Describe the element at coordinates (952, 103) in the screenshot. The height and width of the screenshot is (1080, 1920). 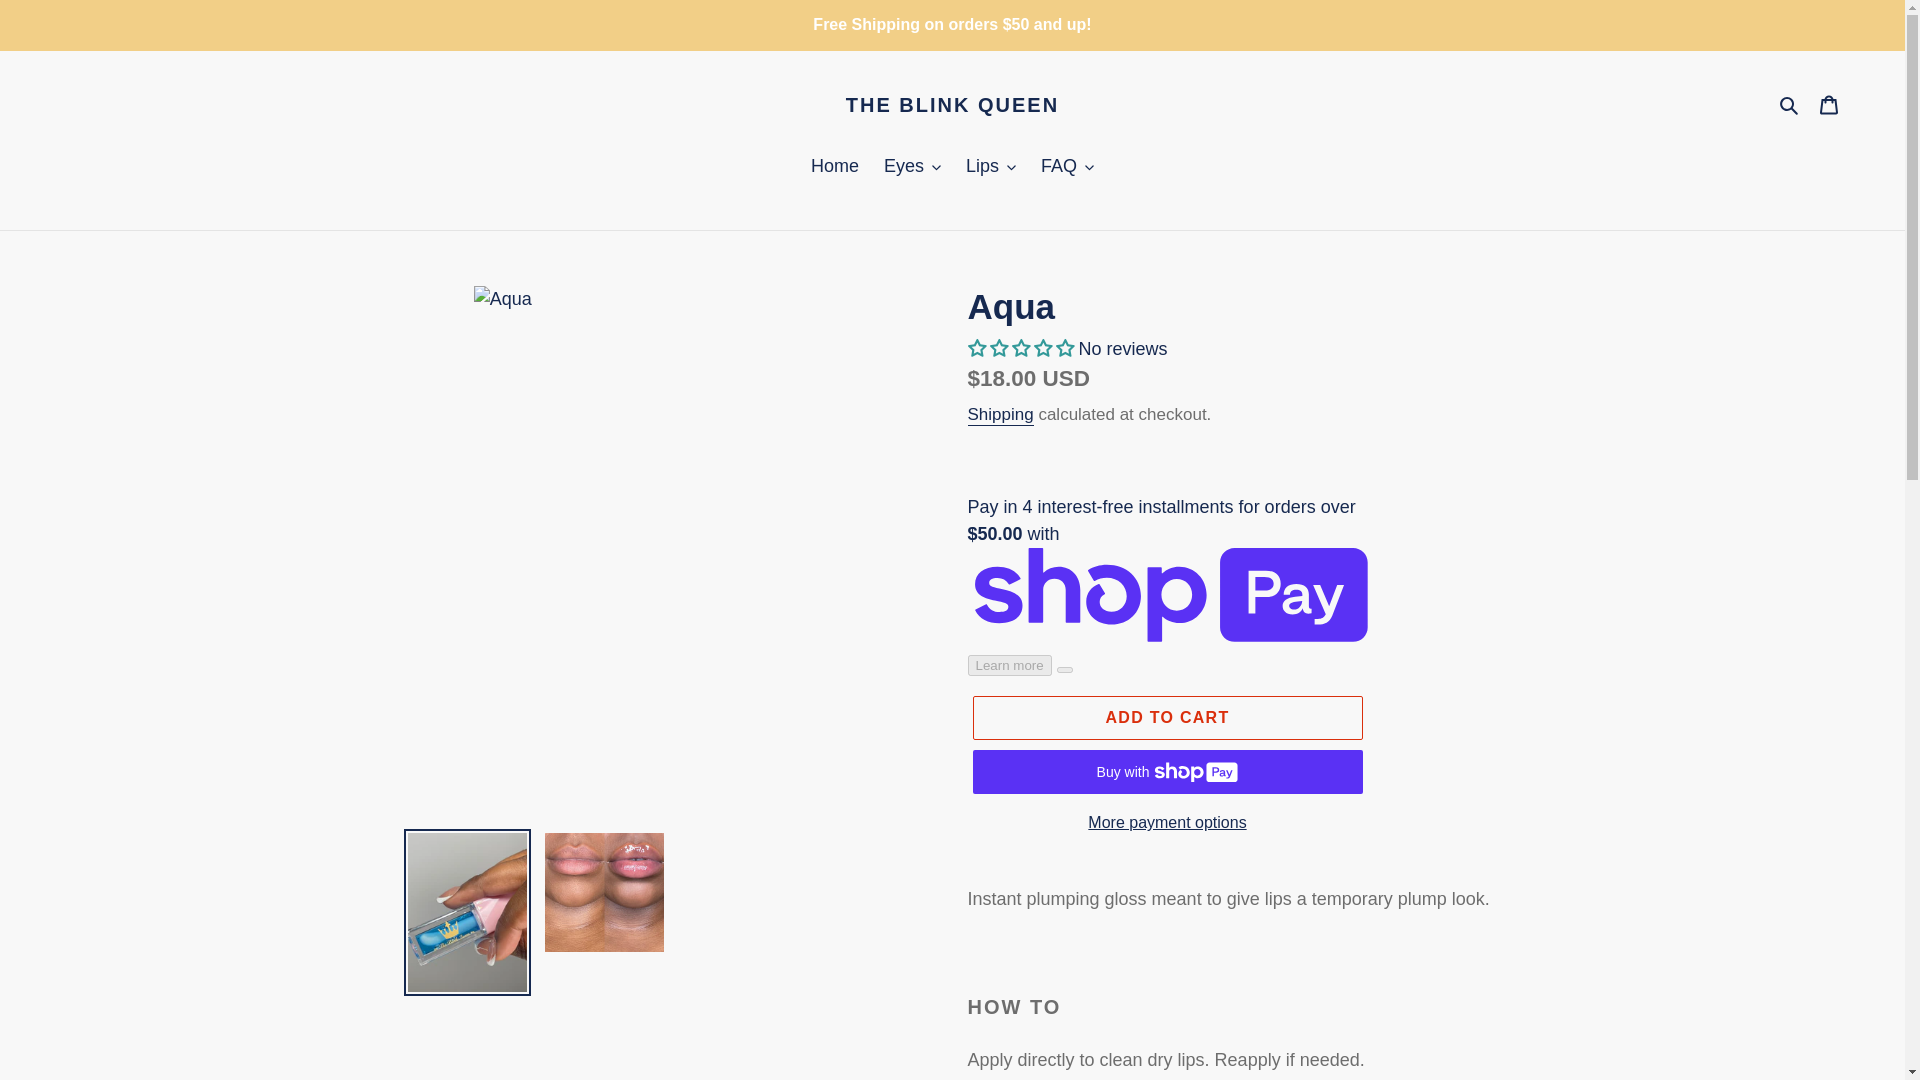
I see `THE BLINK QUEEN` at that location.